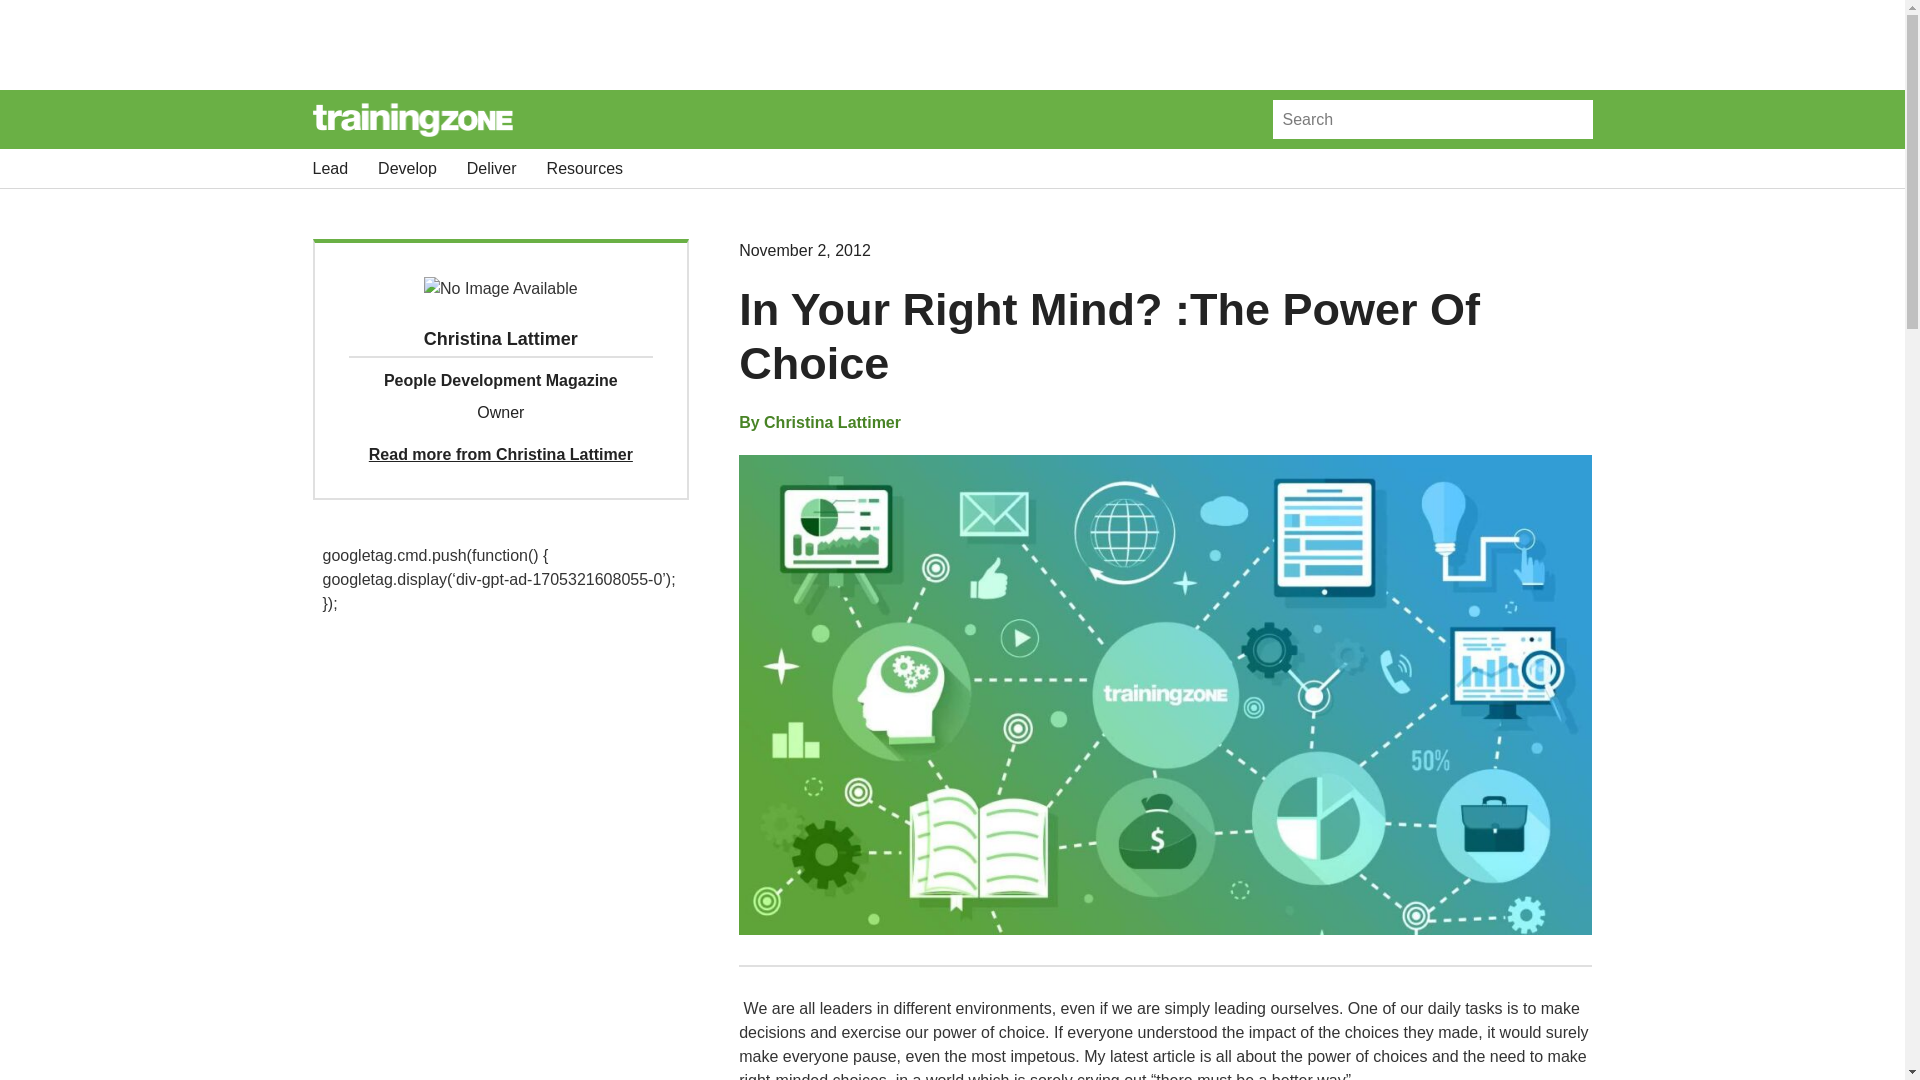 This screenshot has height=1080, width=1920. Describe the element at coordinates (408, 168) in the screenshot. I see `Develop` at that location.